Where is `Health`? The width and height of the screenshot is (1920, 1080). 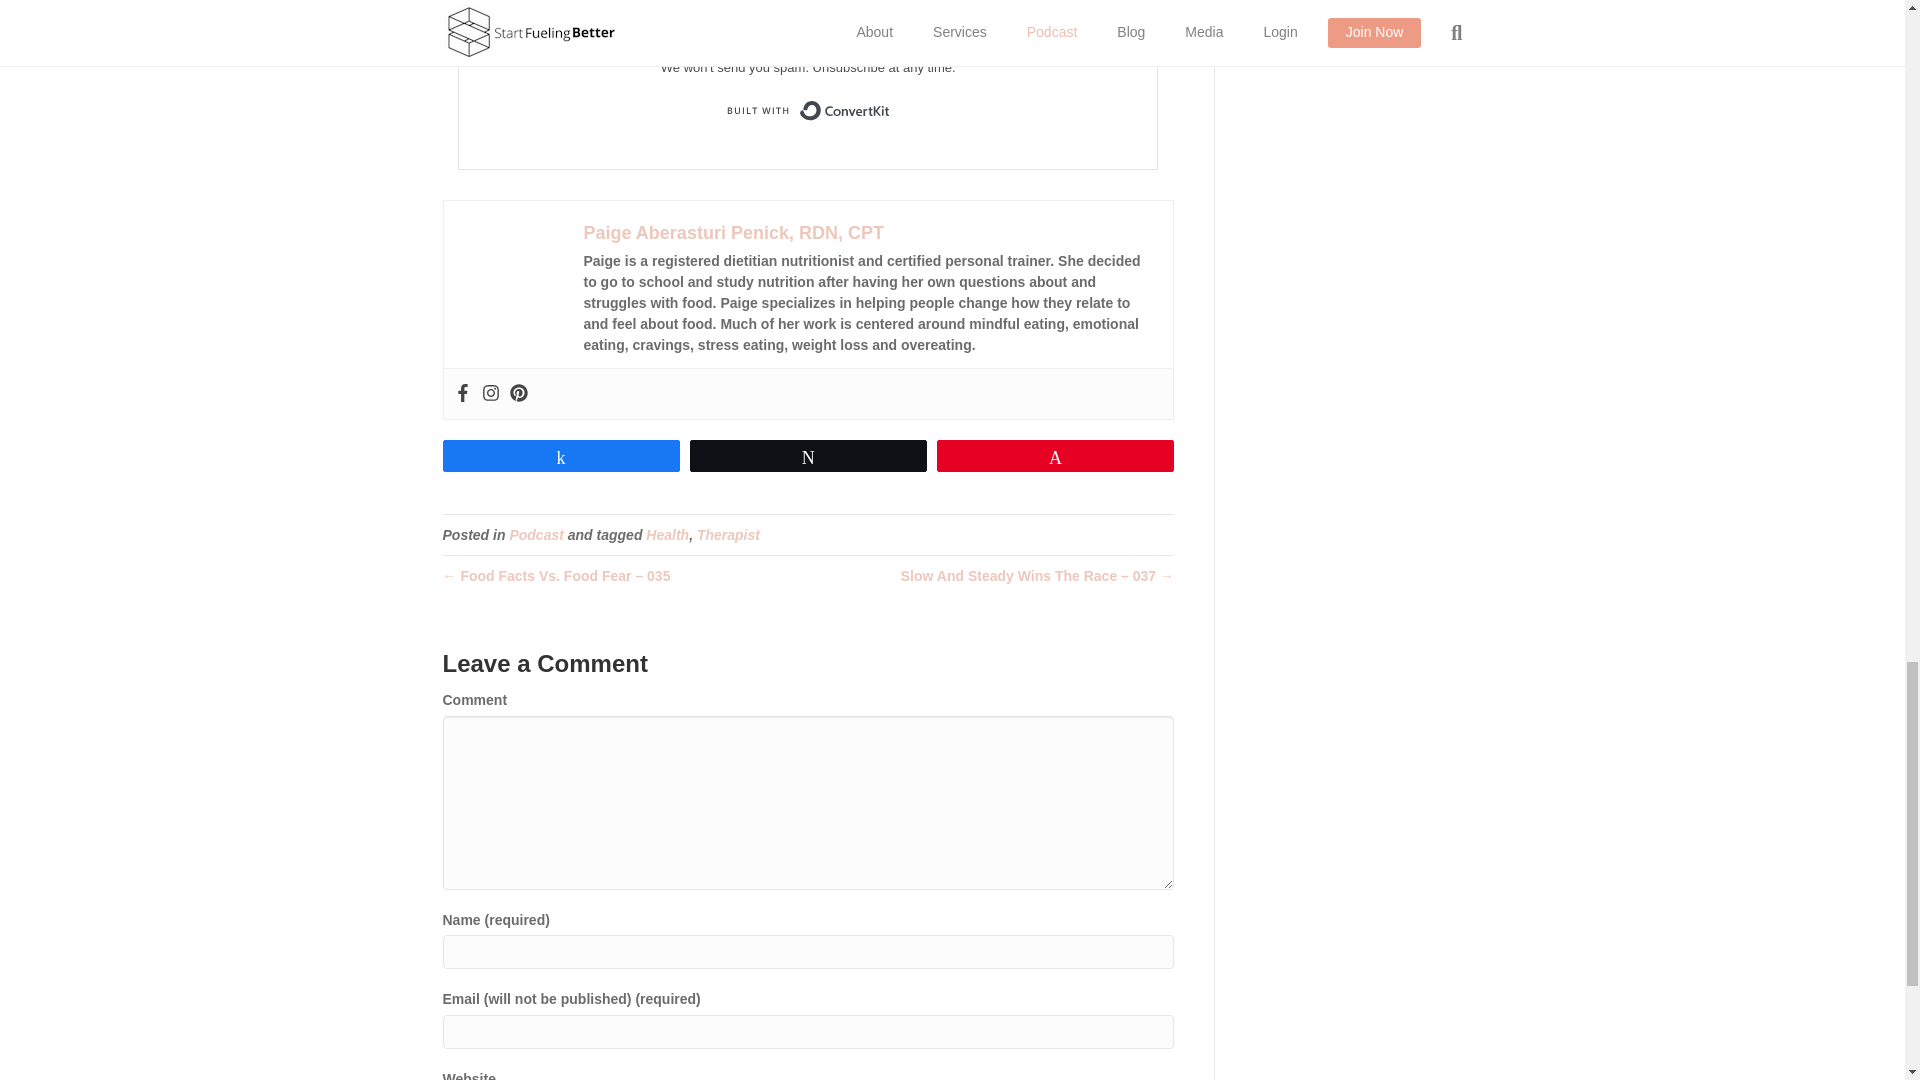 Health is located at coordinates (667, 535).